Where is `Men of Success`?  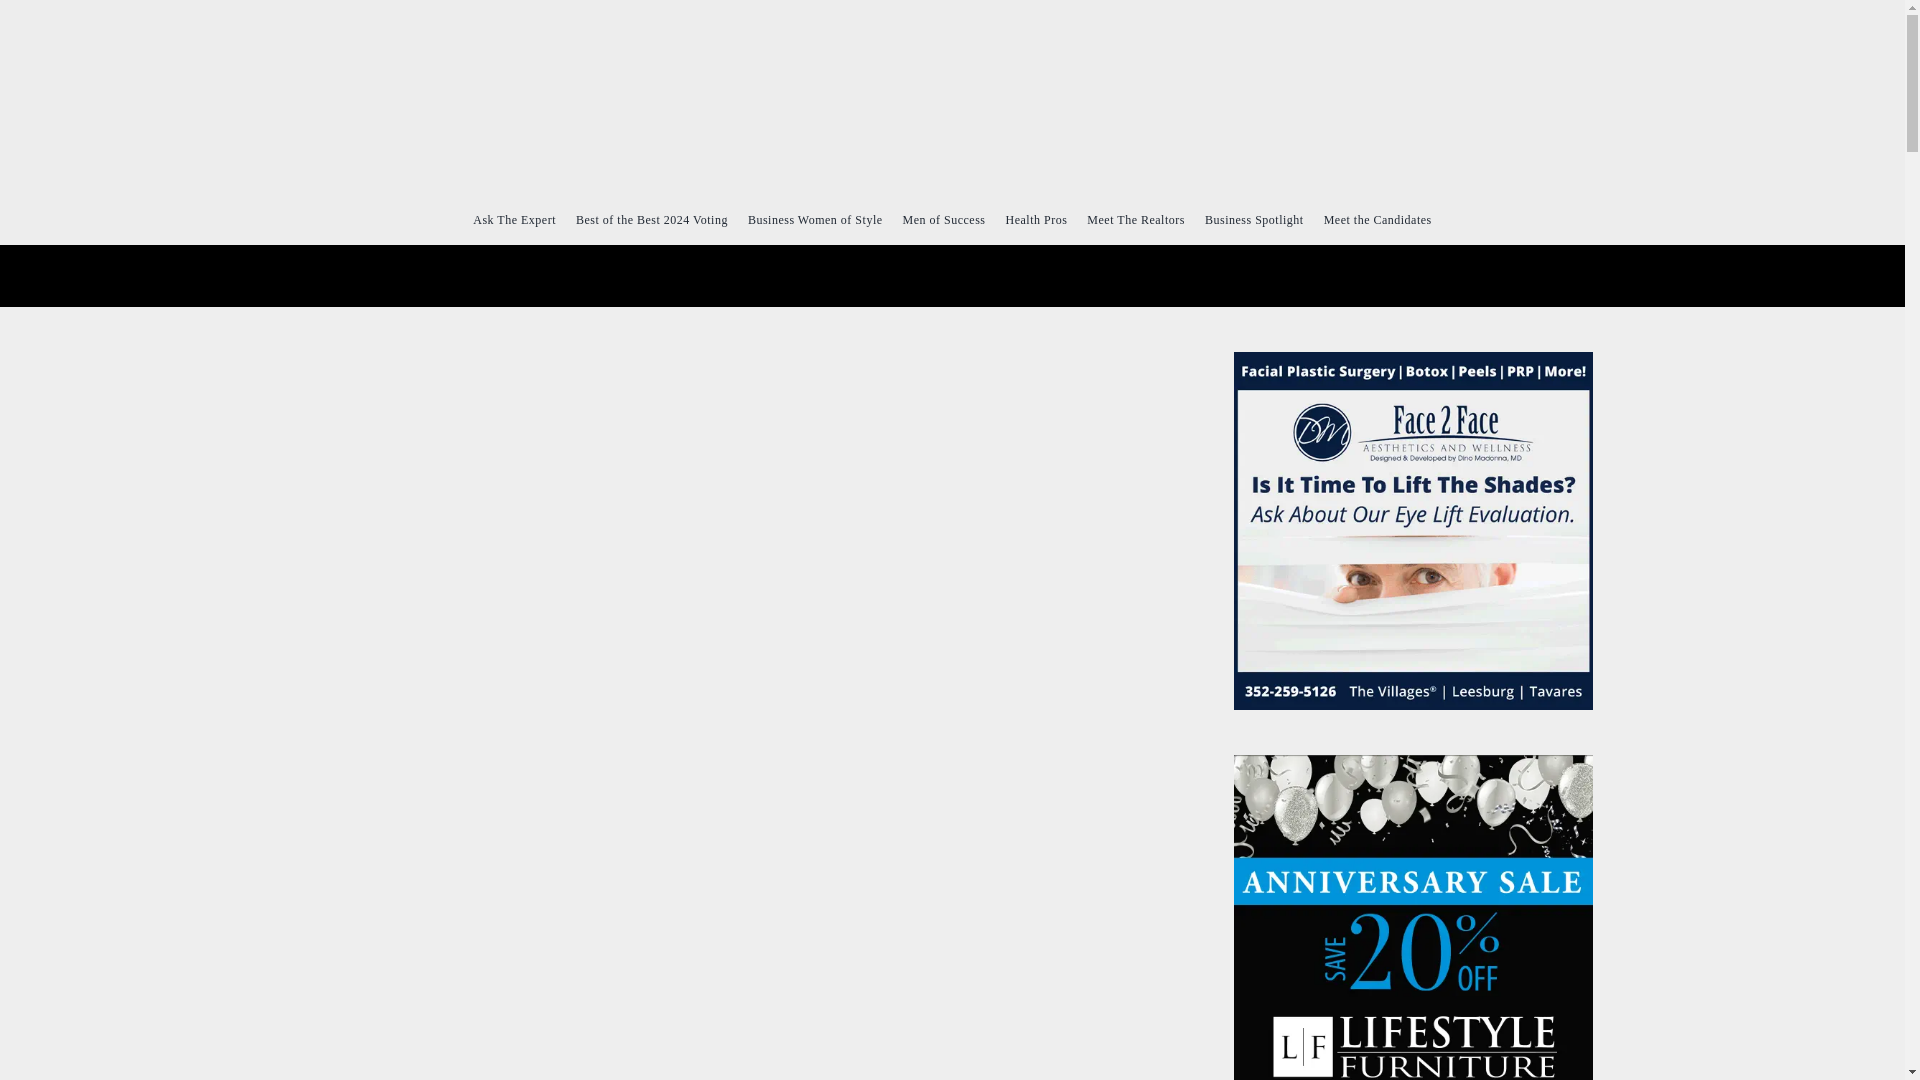
Men of Success is located at coordinates (944, 219).